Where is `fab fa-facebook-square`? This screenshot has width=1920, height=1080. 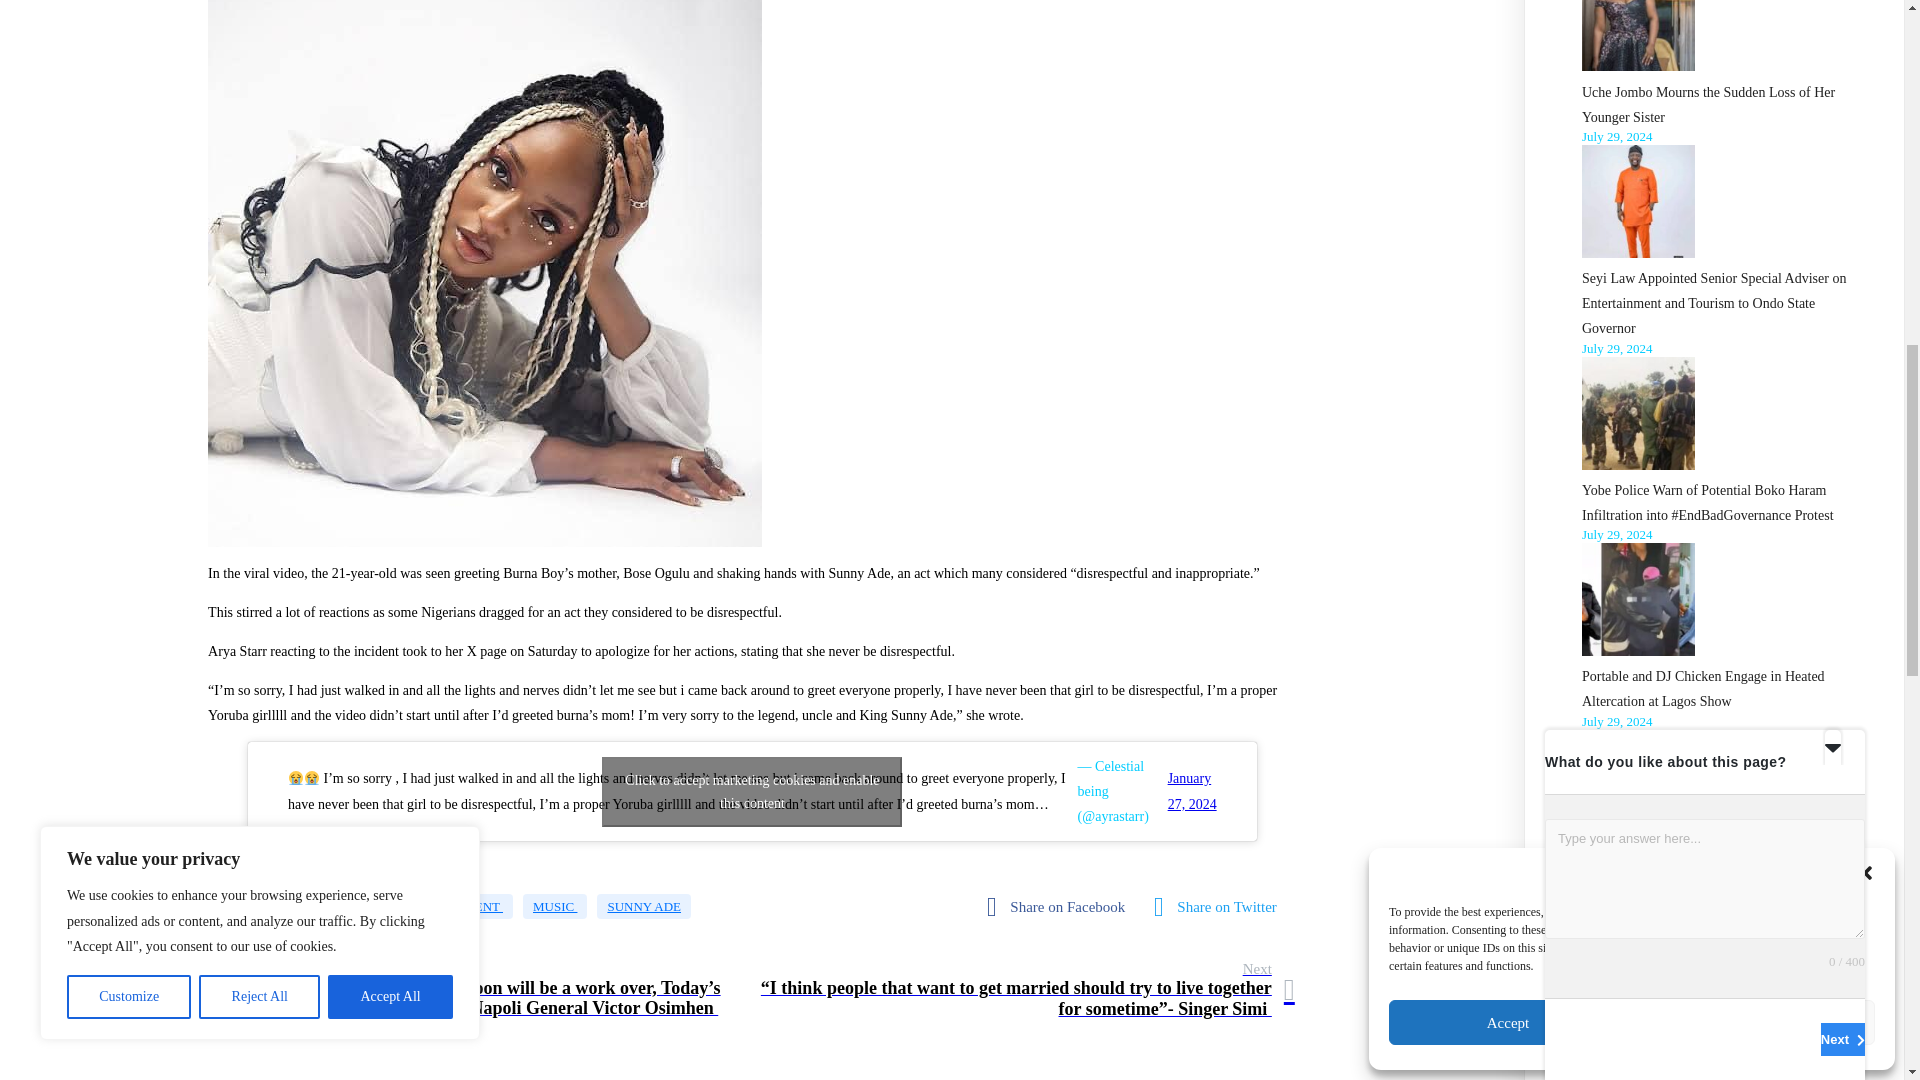
fab fa-facebook-square is located at coordinates (1060, 906).